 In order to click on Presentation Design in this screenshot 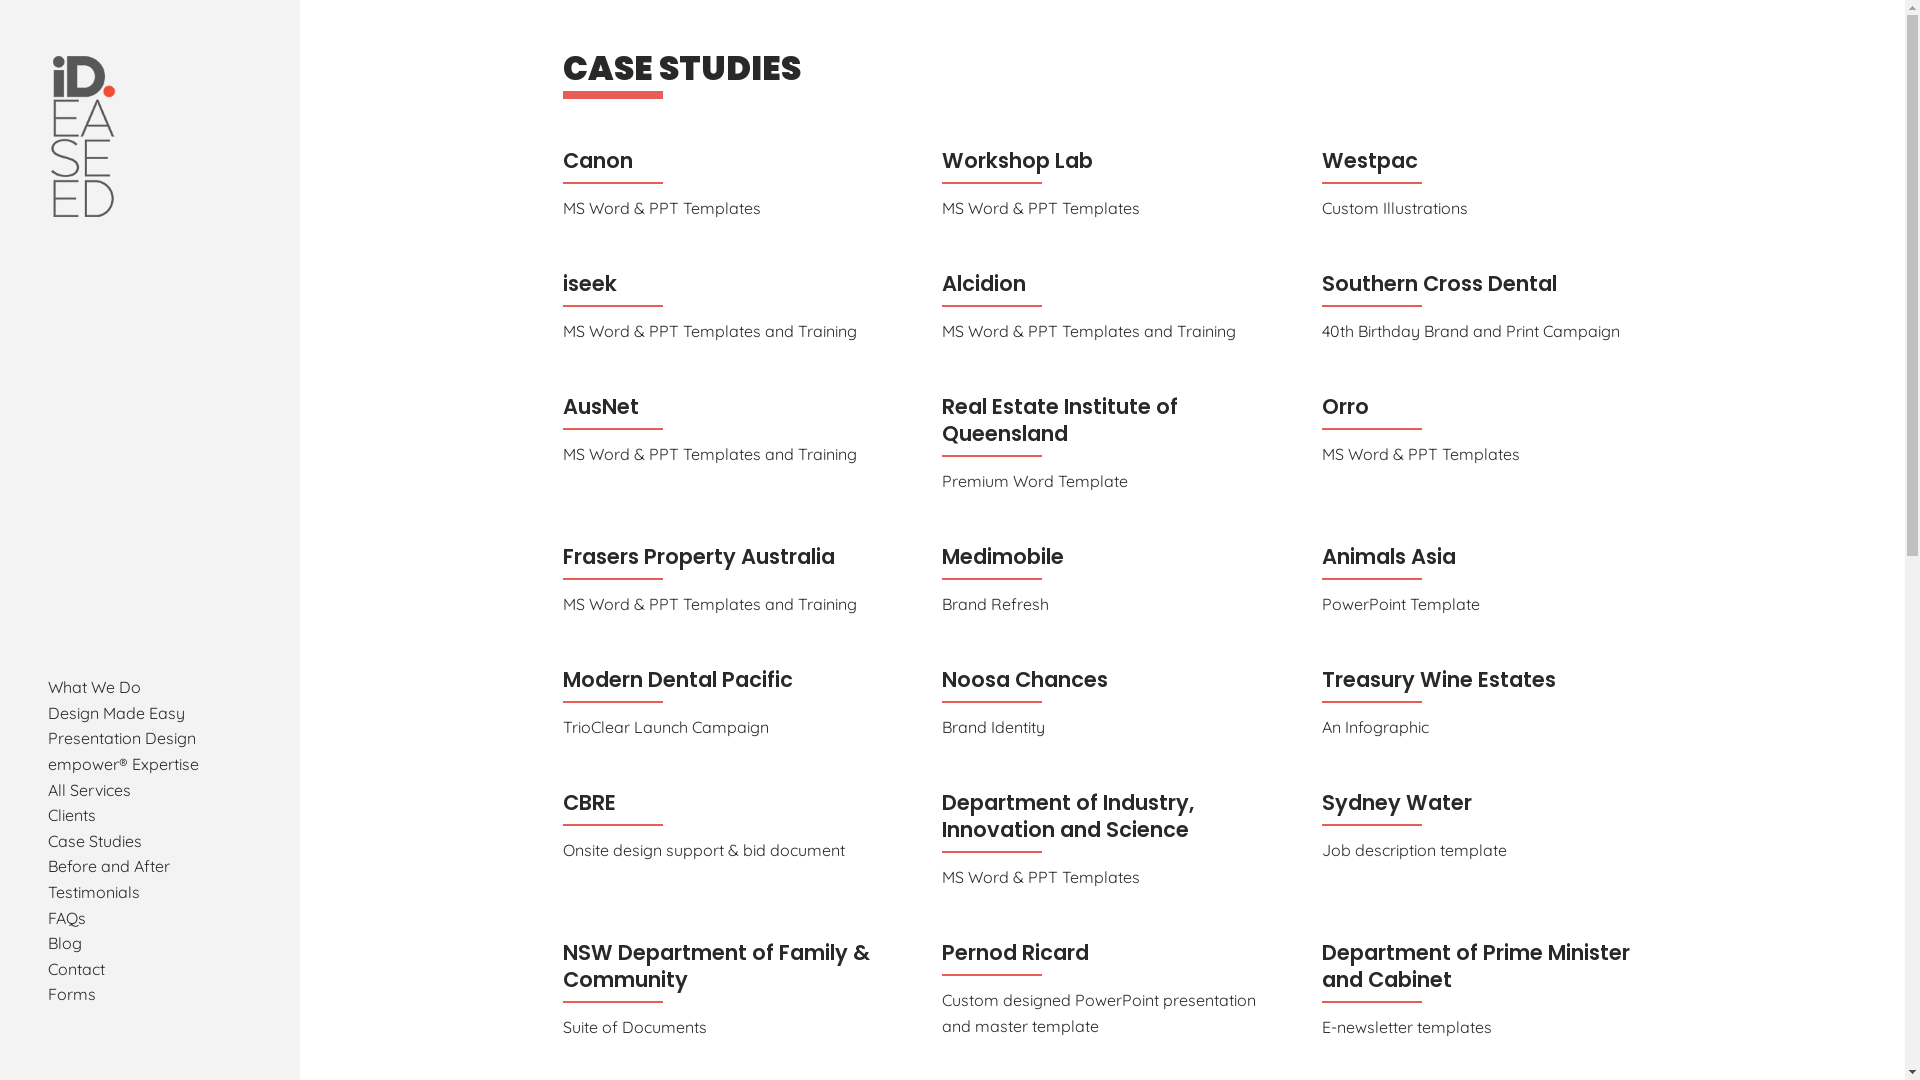, I will do `click(122, 738)`.